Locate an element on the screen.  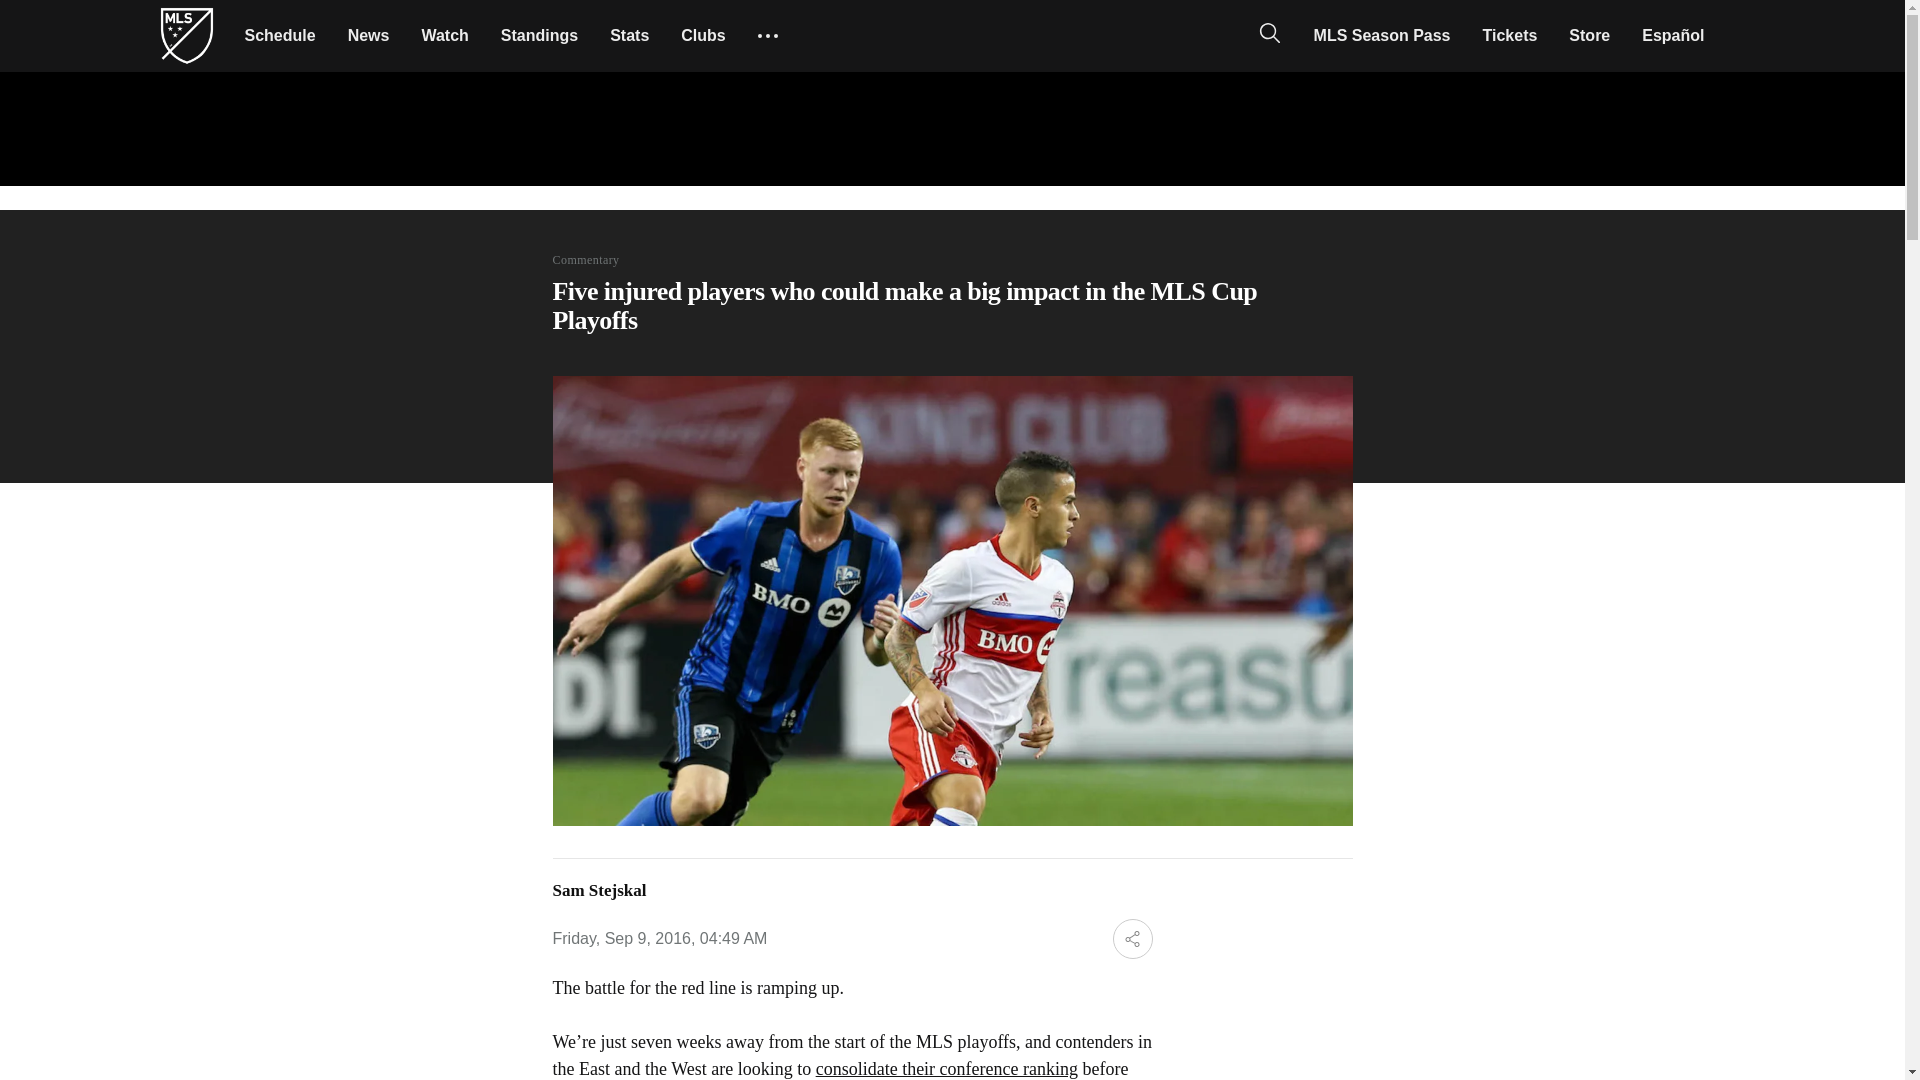
Store is located at coordinates (1590, 35).